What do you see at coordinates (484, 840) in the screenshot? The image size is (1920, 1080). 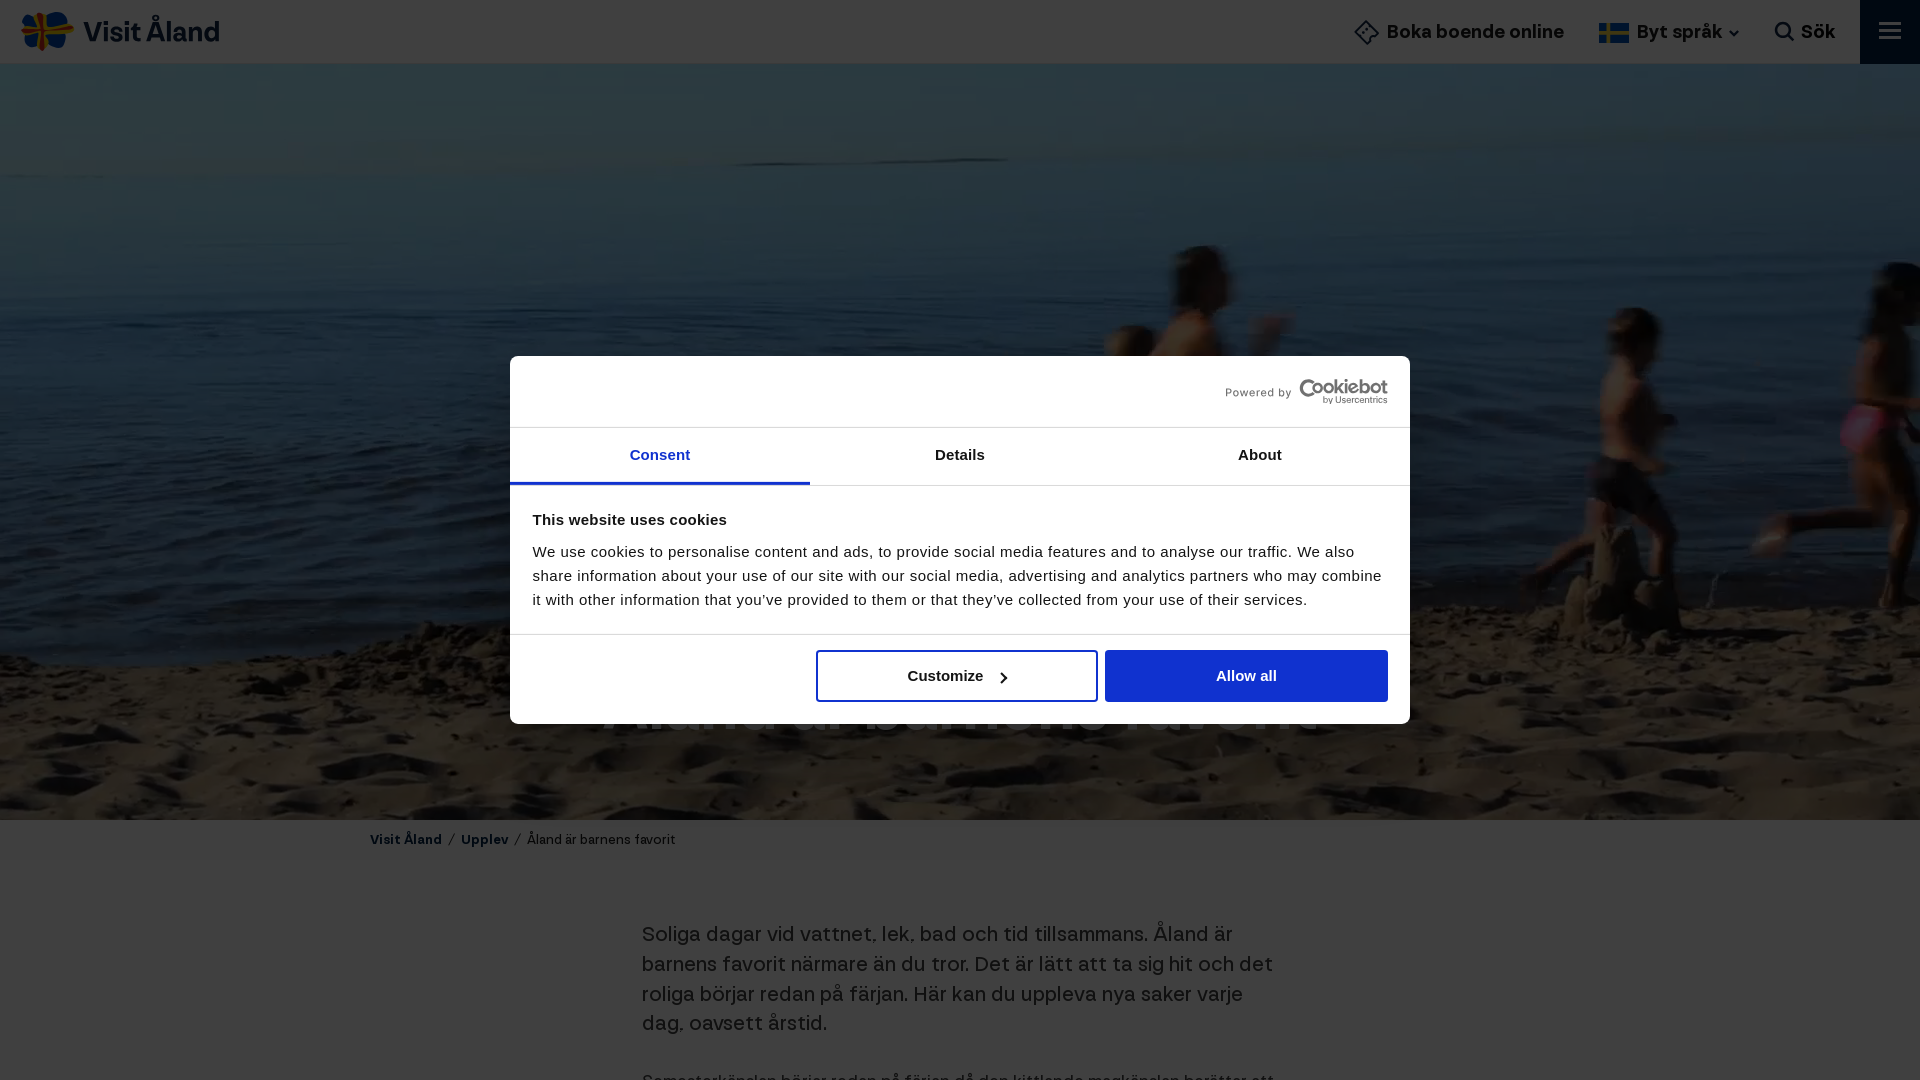 I see `Upplev` at bounding box center [484, 840].